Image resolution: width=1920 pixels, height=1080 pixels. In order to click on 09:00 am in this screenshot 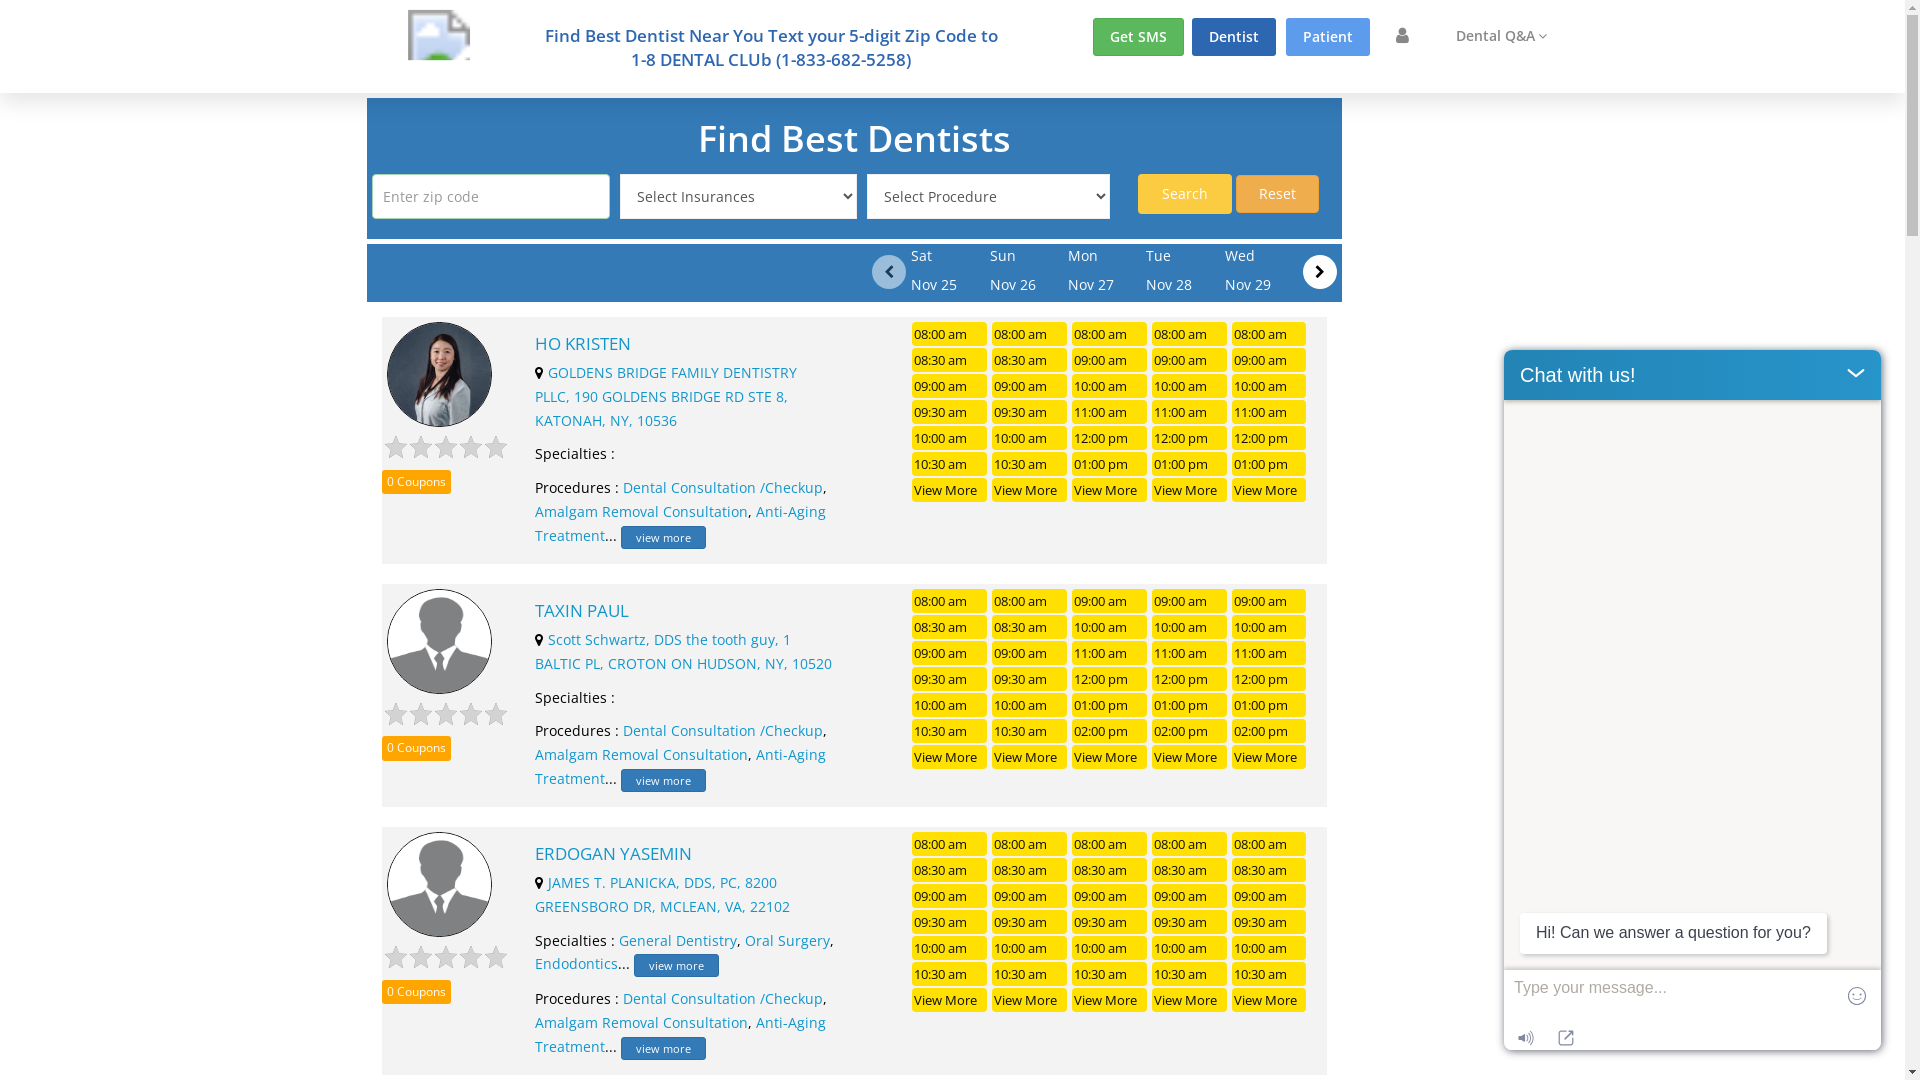, I will do `click(1190, 600)`.